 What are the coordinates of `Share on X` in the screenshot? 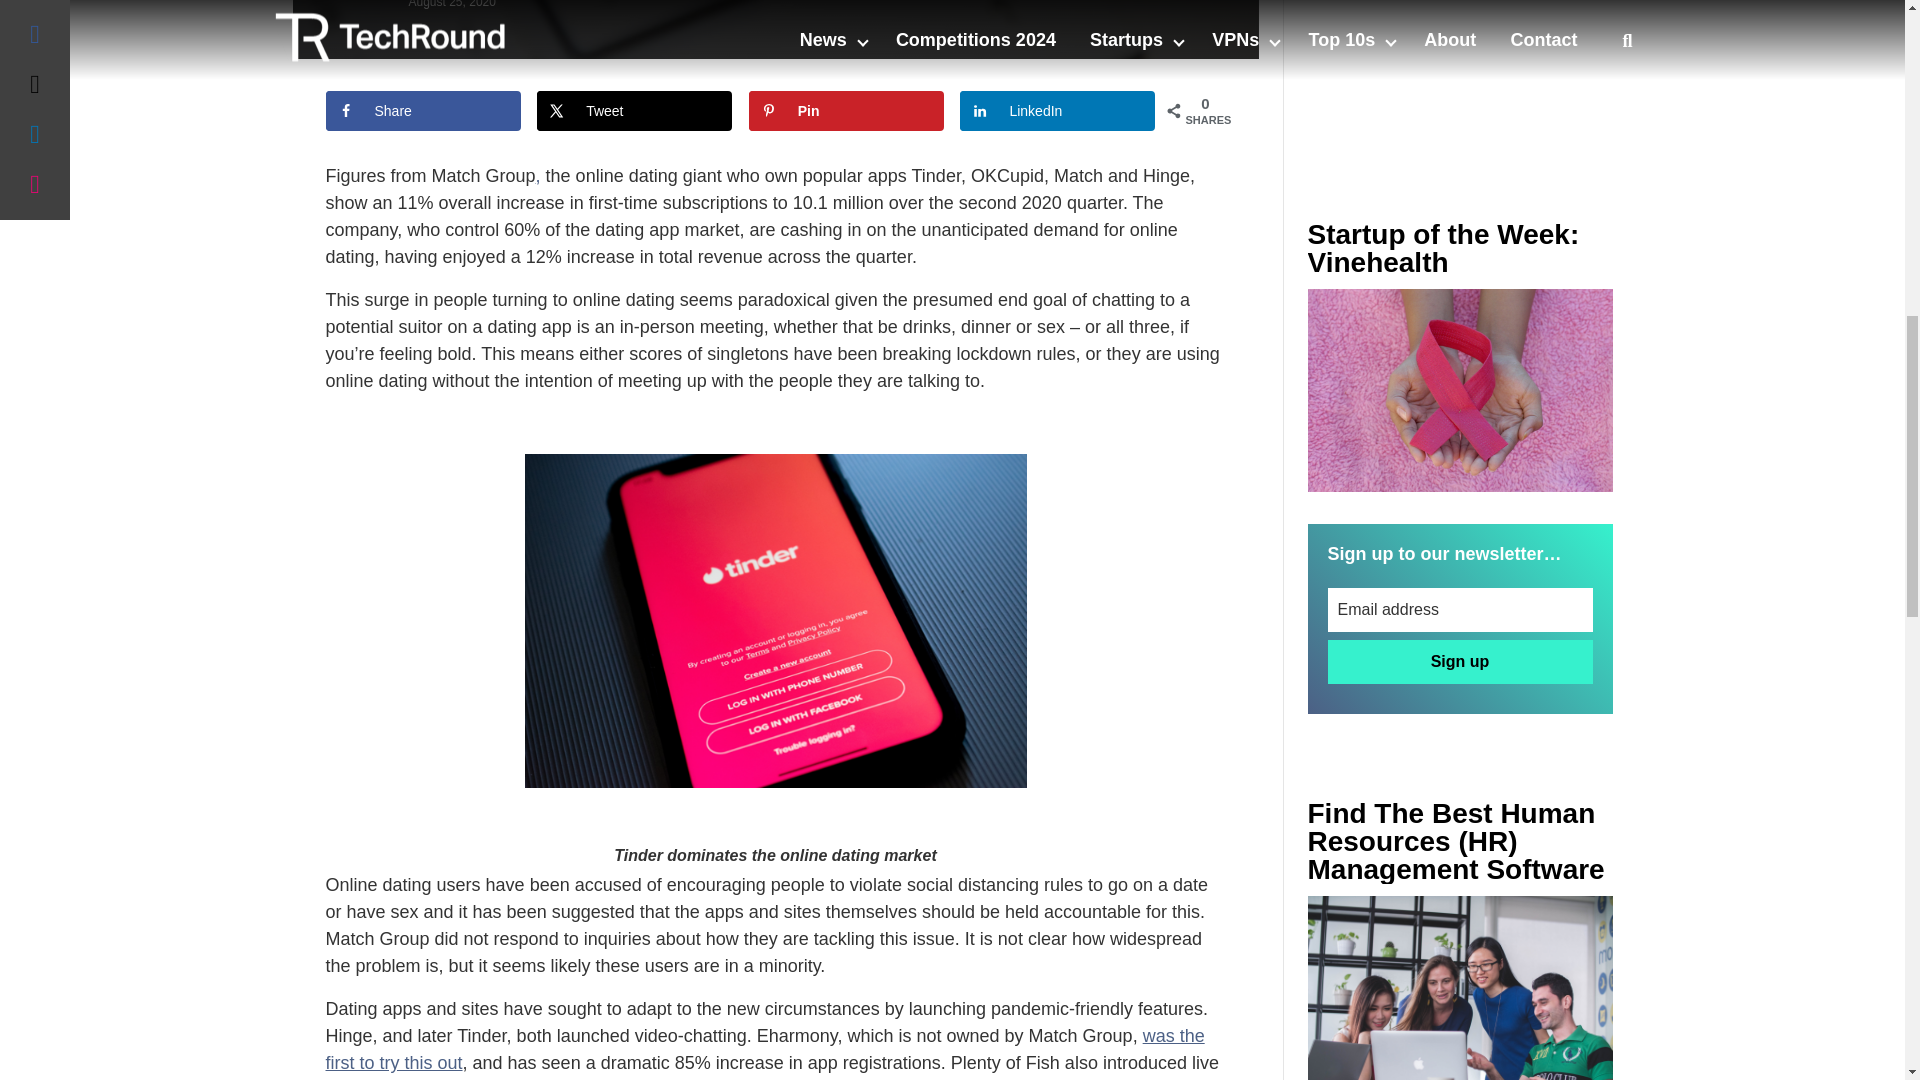 It's located at (634, 110).